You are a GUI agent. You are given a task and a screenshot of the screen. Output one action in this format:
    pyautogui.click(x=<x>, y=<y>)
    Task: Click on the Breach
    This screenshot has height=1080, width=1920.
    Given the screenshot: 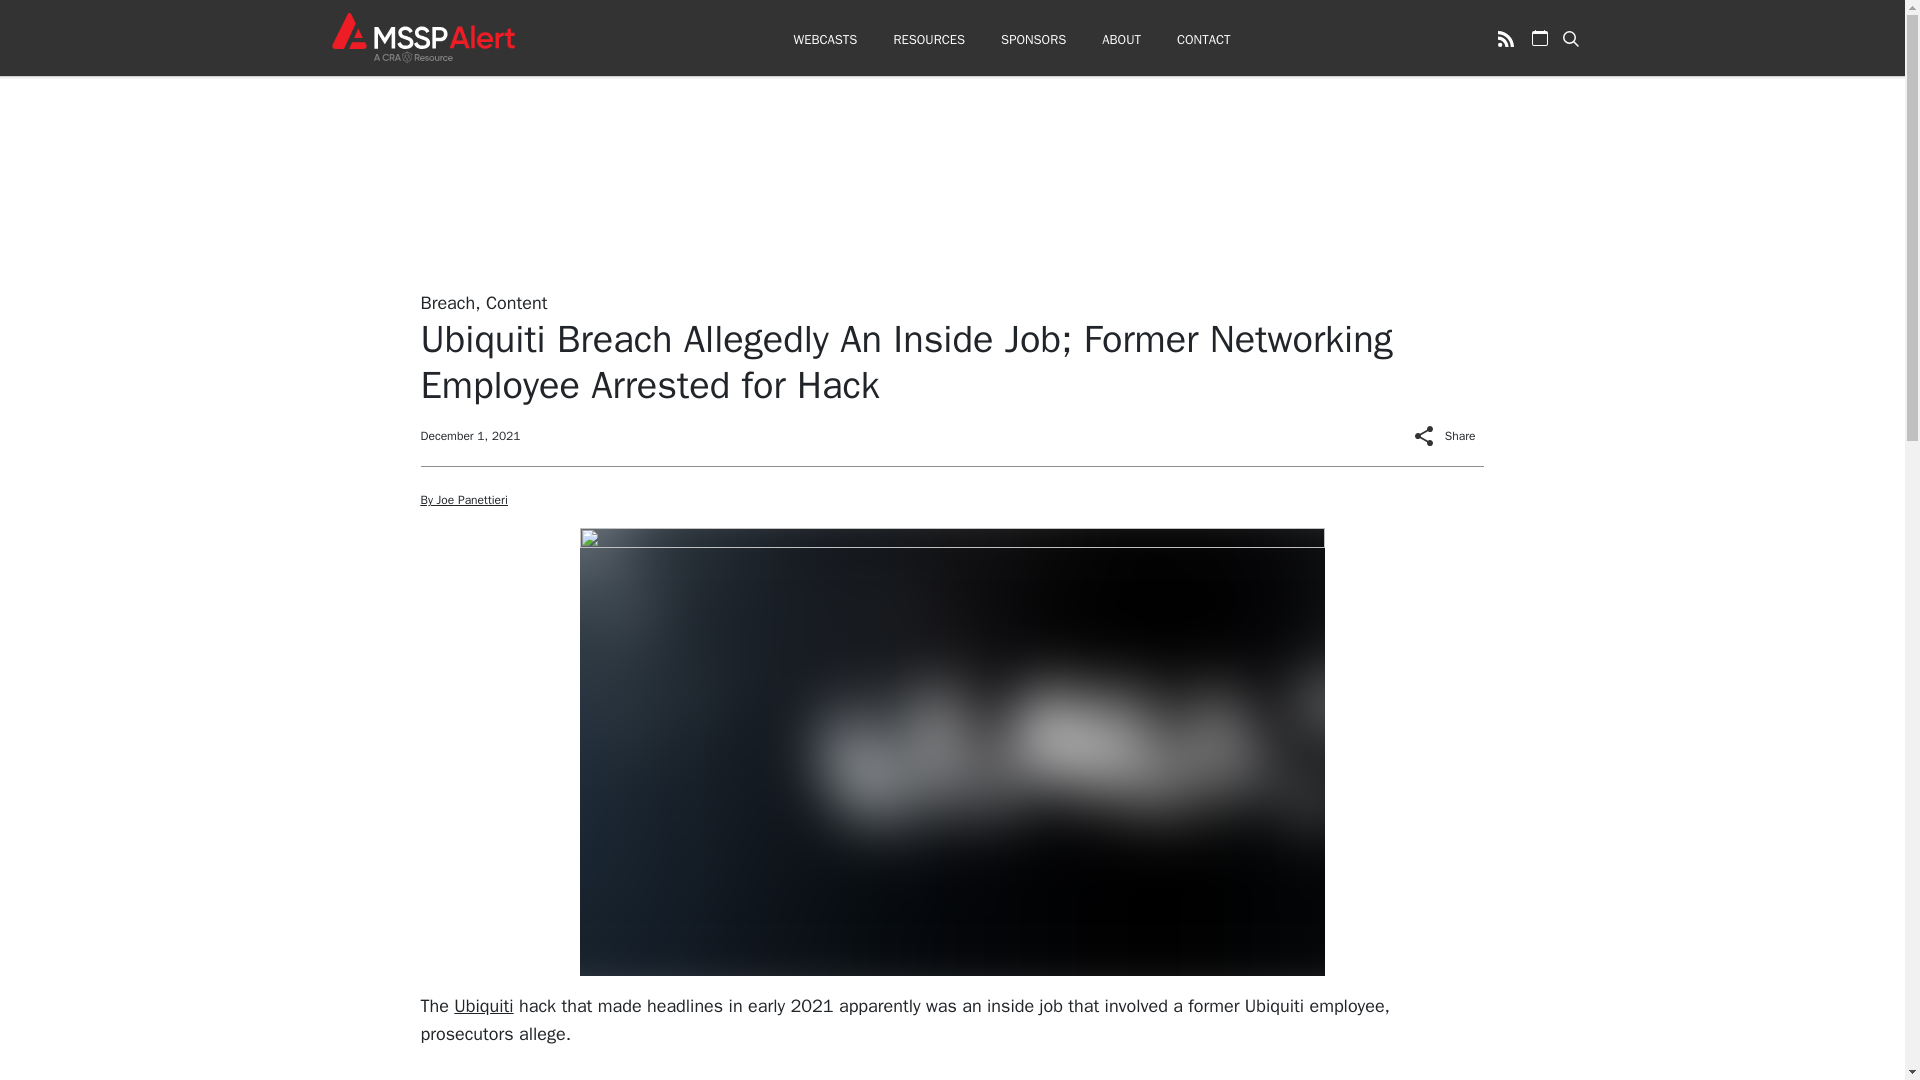 What is the action you would take?
    pyautogui.click(x=447, y=302)
    